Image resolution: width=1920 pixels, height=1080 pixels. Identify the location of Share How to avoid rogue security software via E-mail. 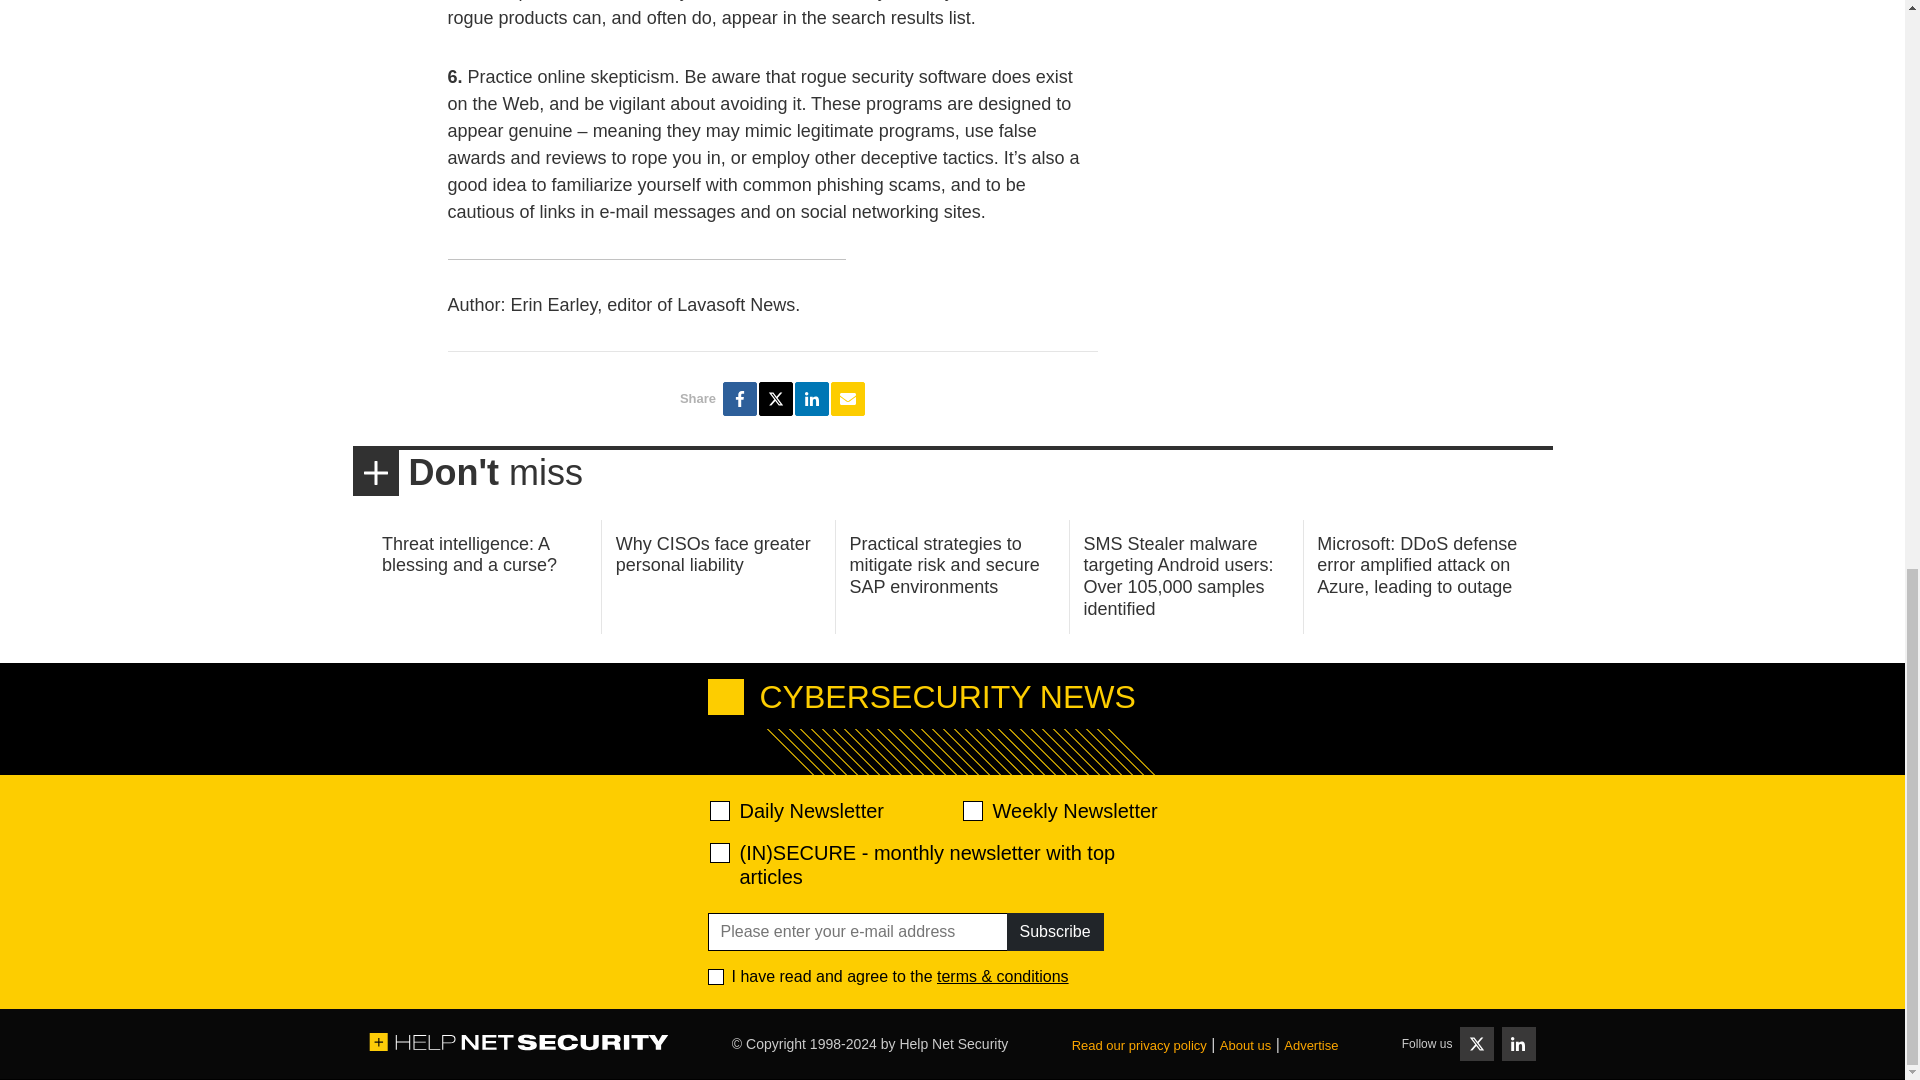
(848, 398).